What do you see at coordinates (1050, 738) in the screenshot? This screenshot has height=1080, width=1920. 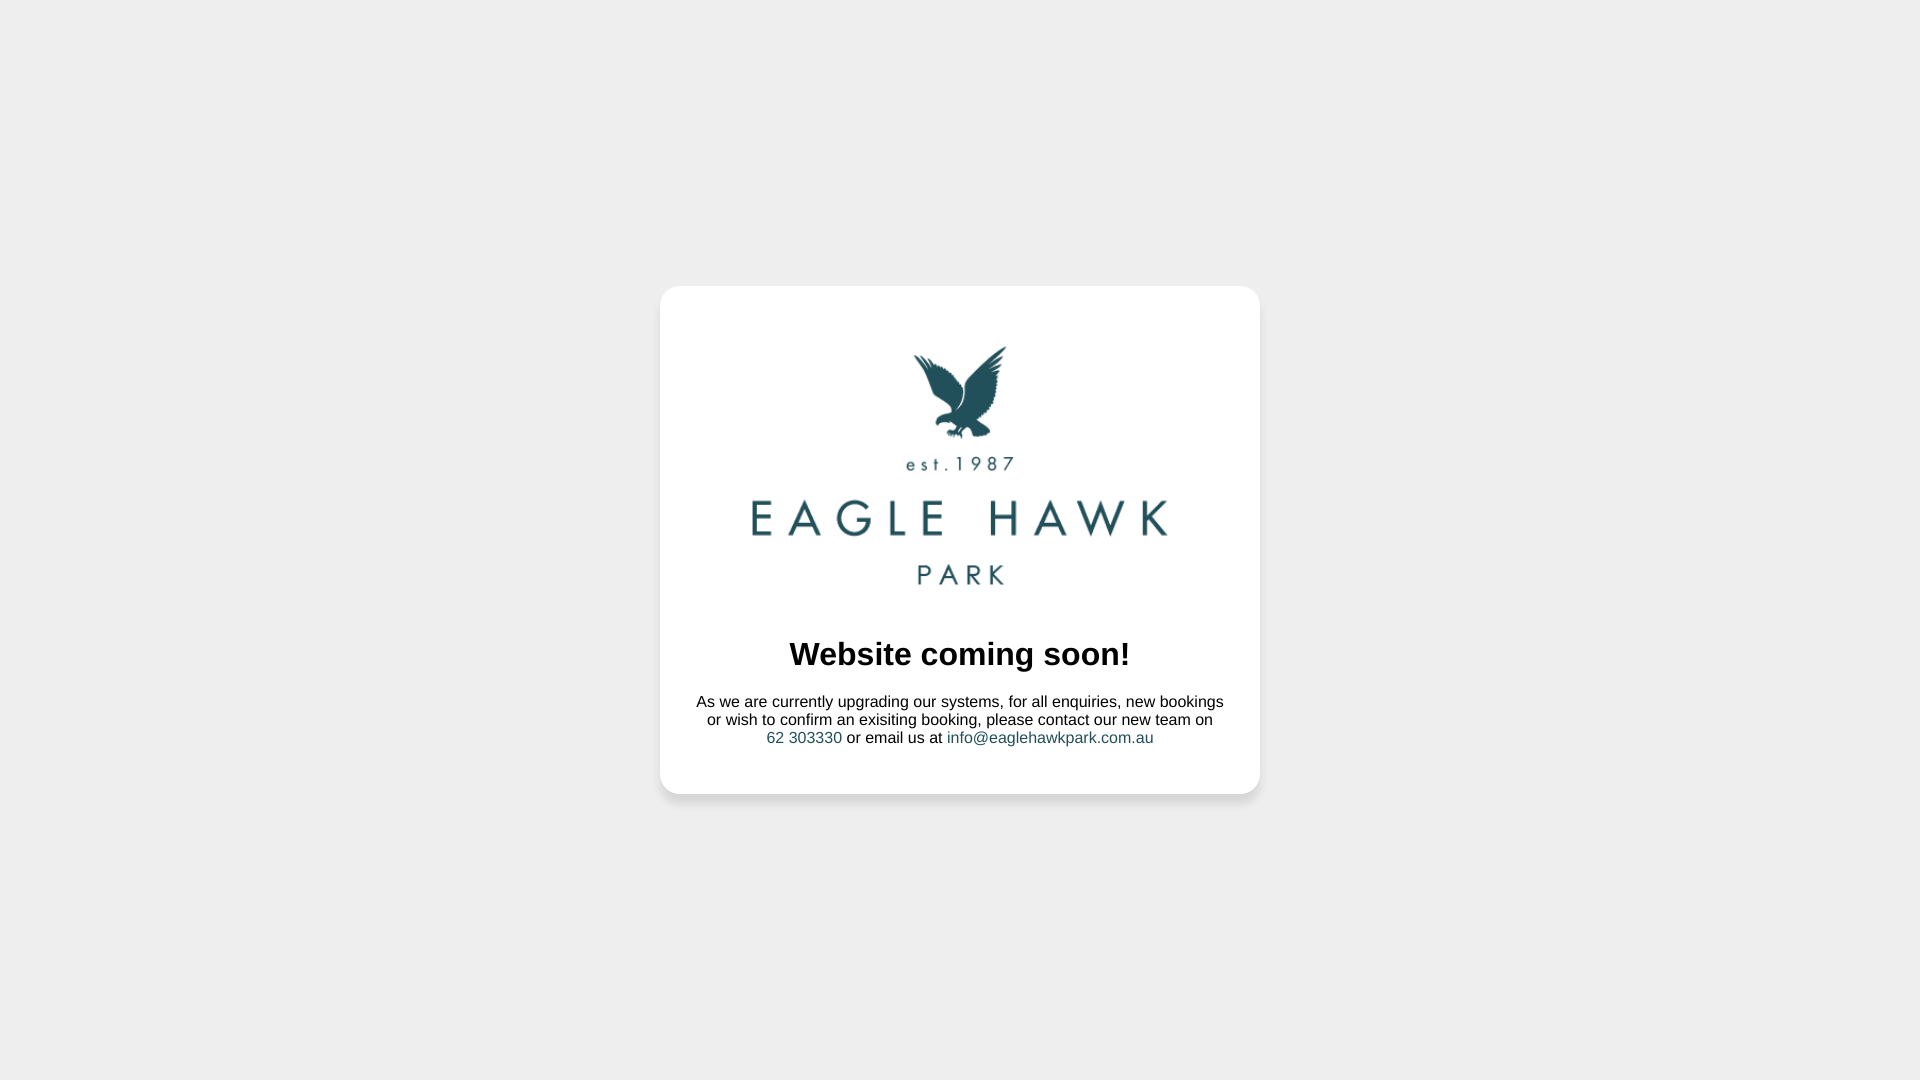 I see `info@eaglehawkpark.com.au` at bounding box center [1050, 738].